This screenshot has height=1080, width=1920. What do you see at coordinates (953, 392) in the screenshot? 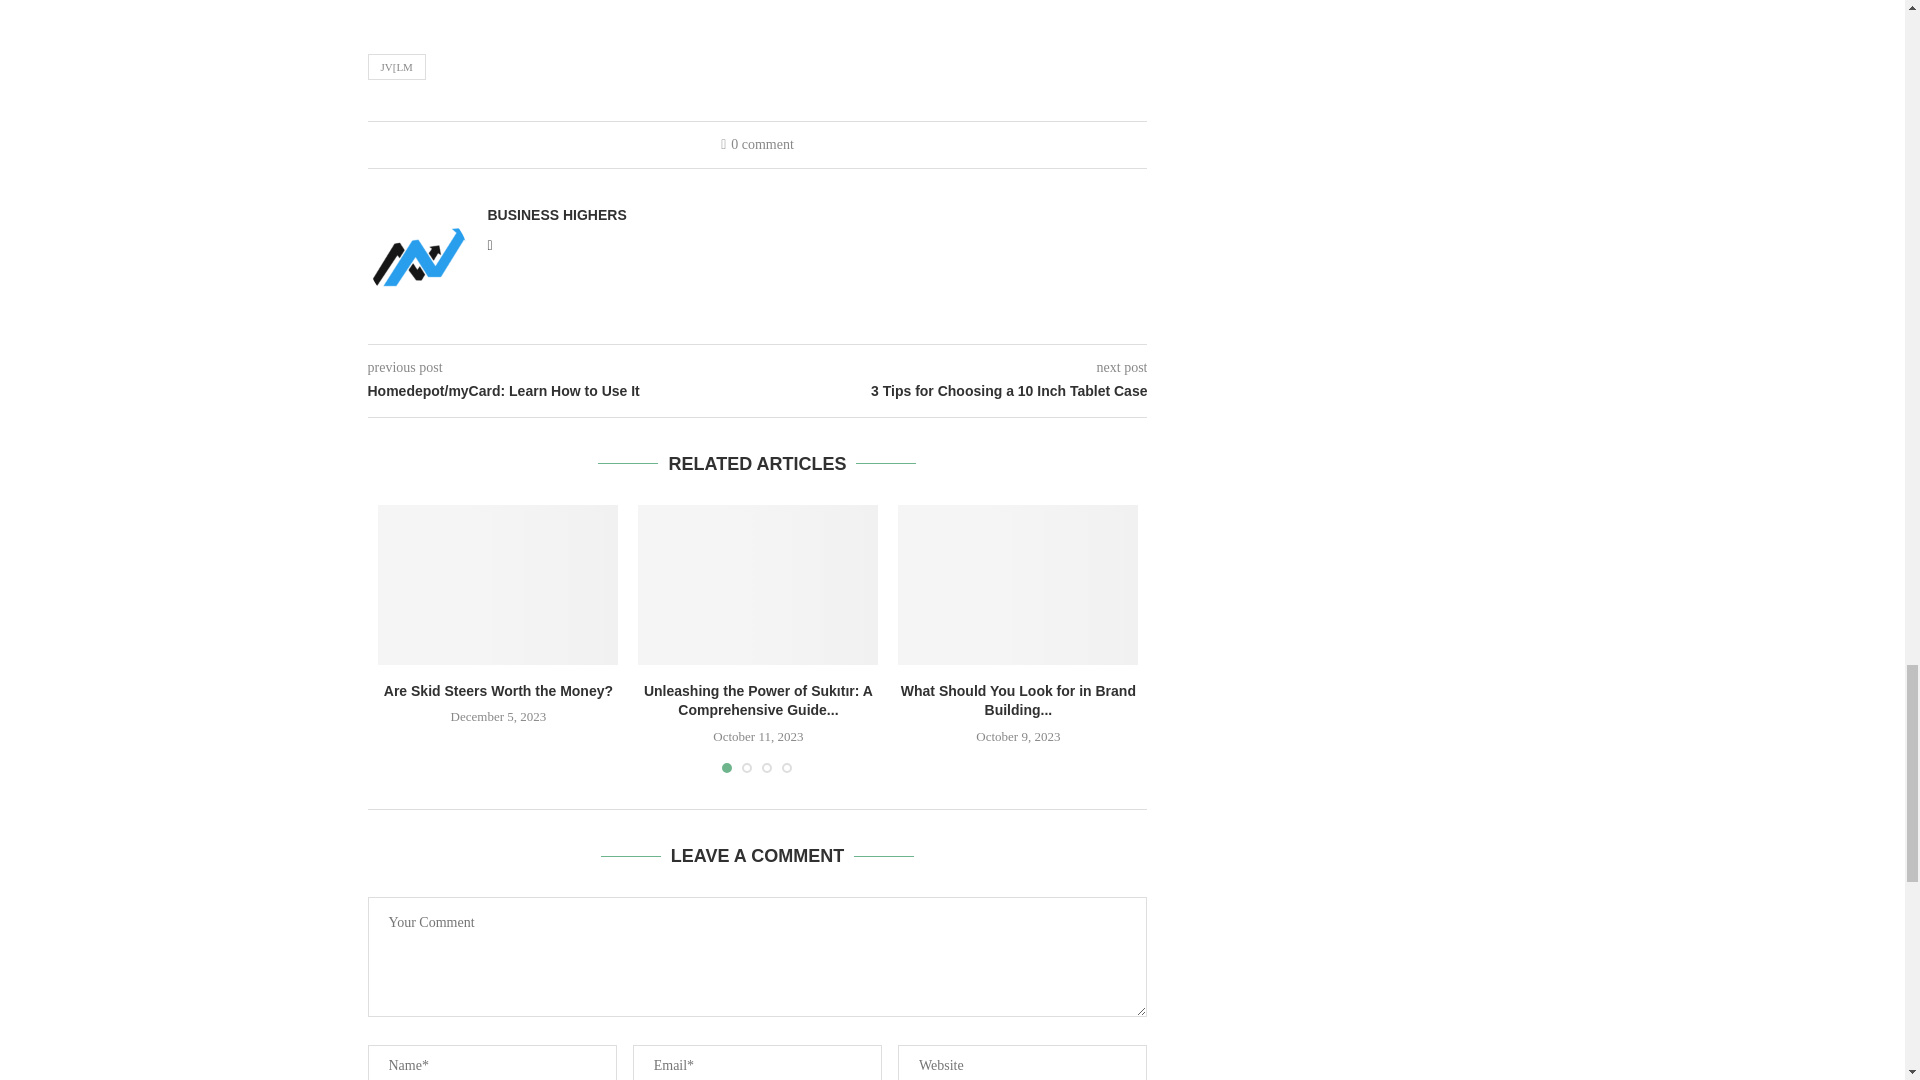
I see `3 Tips for Choosing a 10 Inch Tablet Case` at bounding box center [953, 392].